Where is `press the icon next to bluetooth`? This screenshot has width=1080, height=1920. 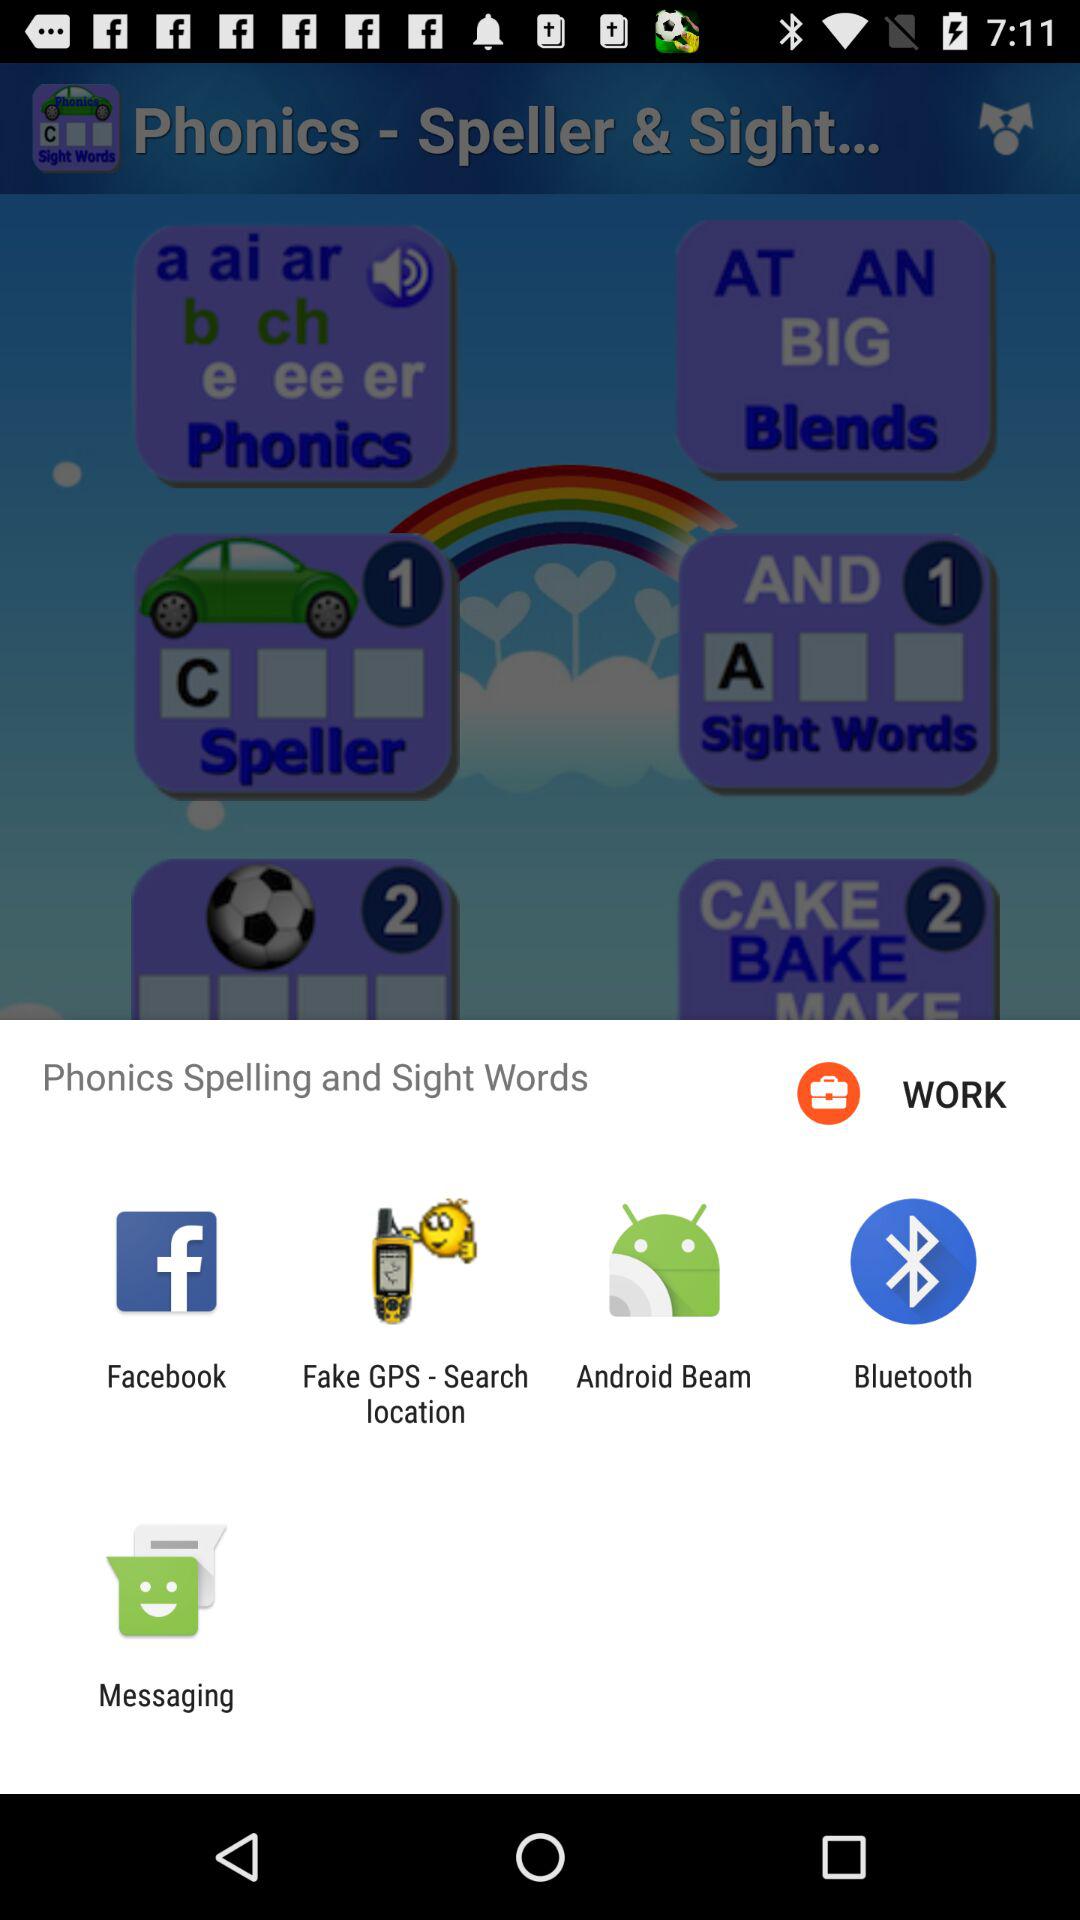 press the icon next to bluetooth is located at coordinates (664, 1393).